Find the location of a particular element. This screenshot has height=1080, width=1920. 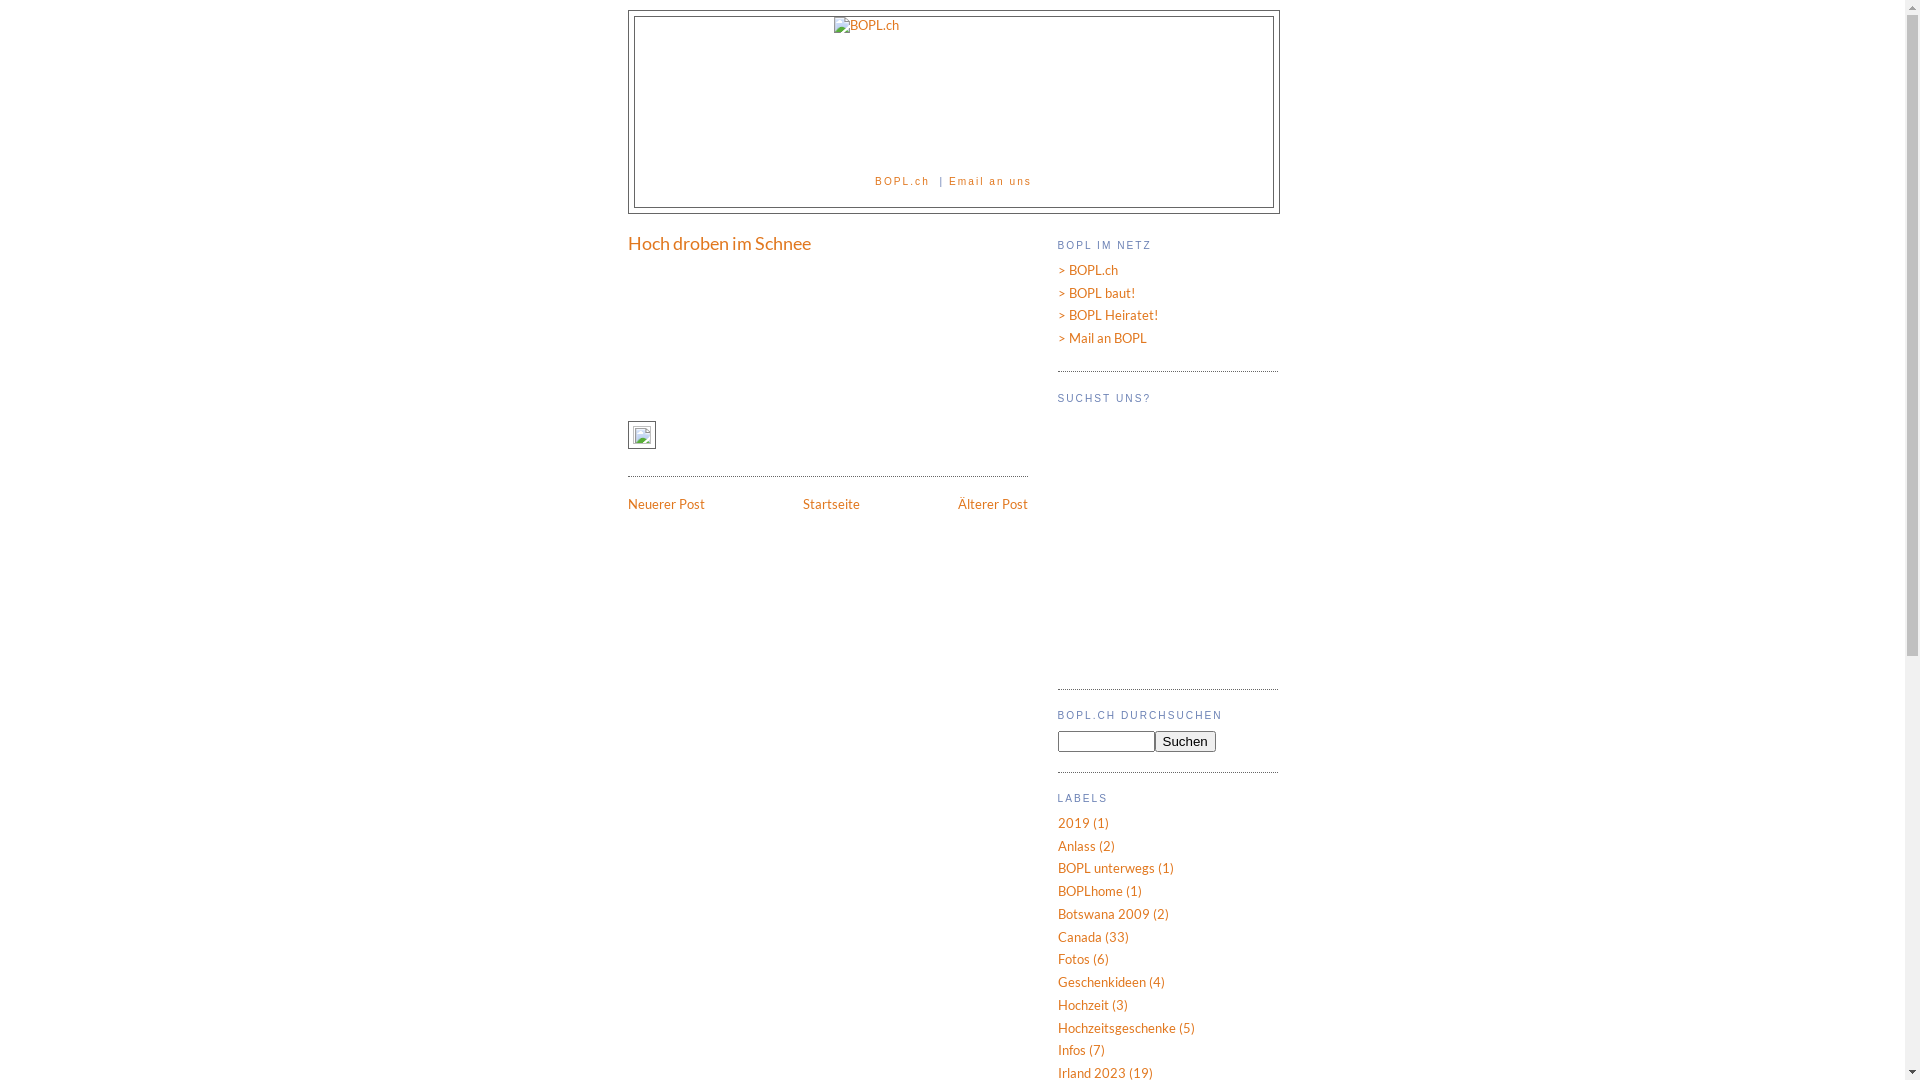

Hochzeitsgeschenke is located at coordinates (1117, 1028).